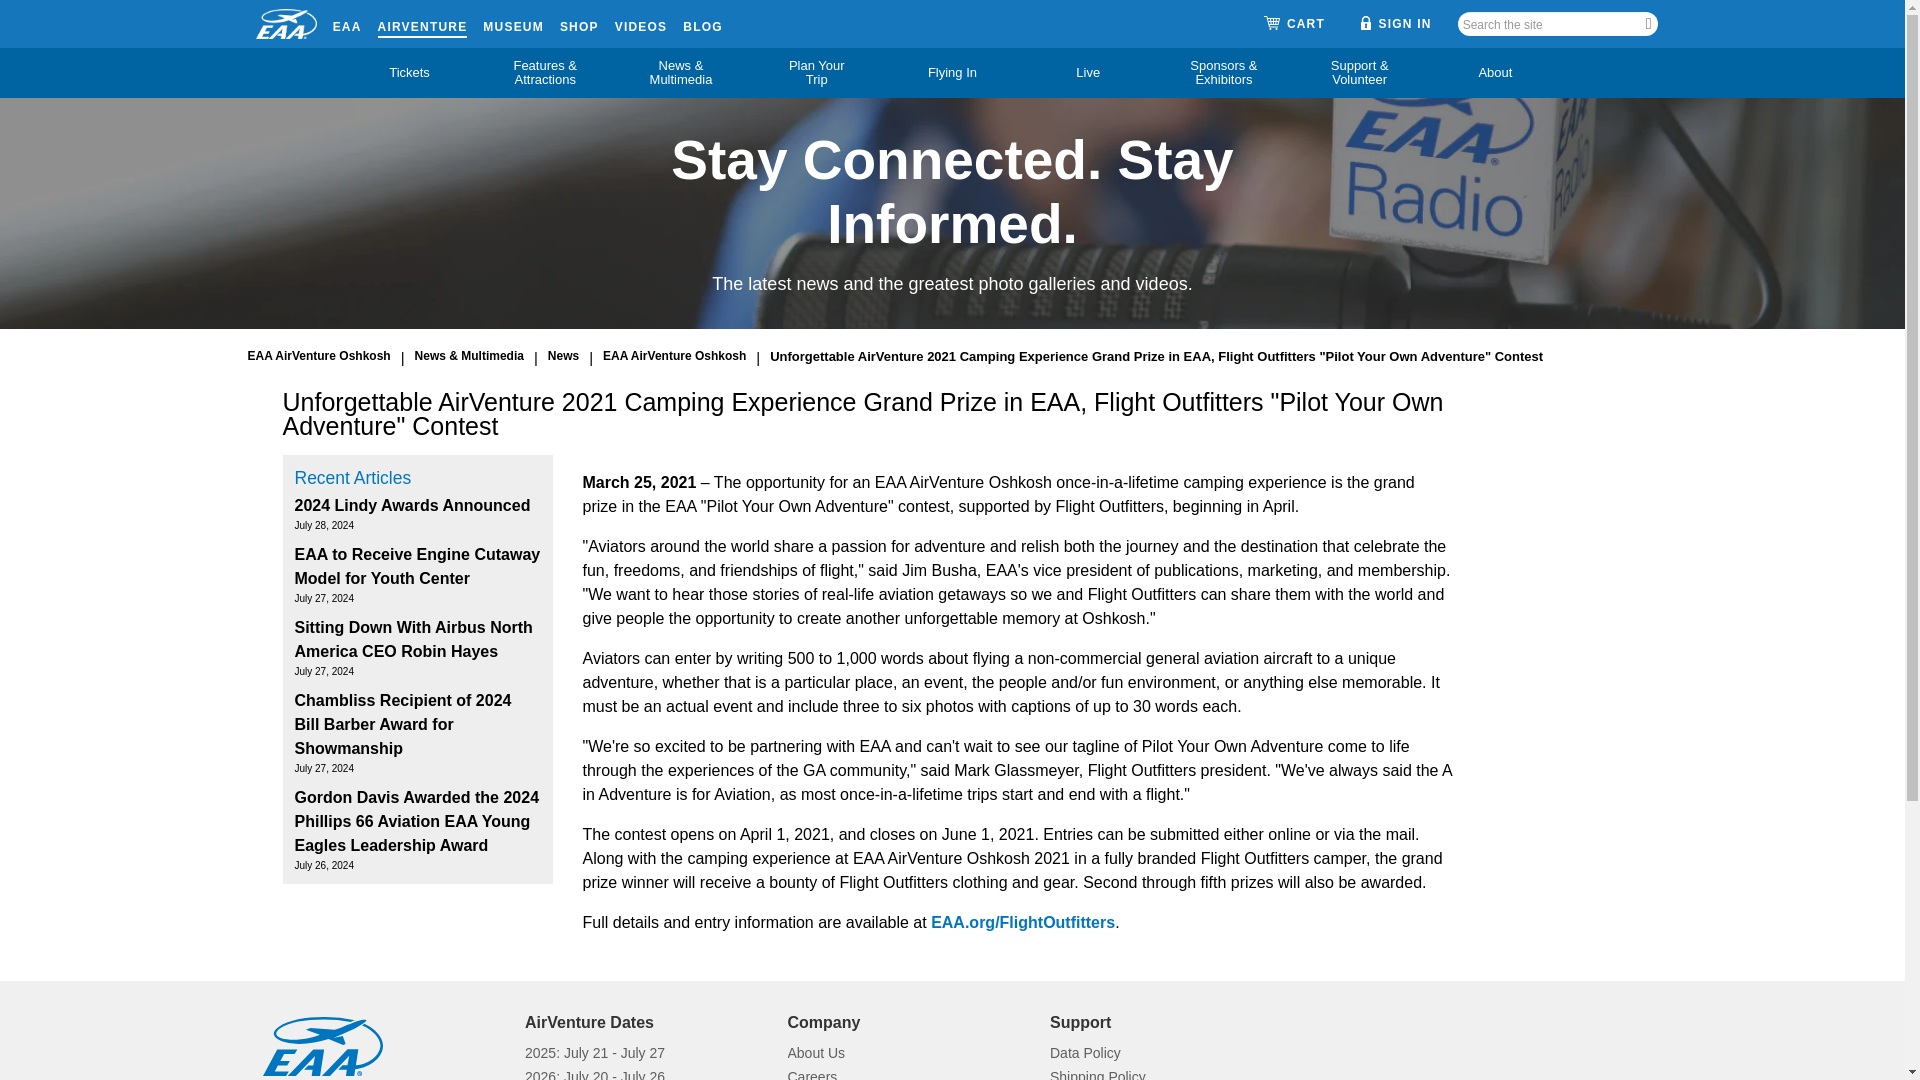  What do you see at coordinates (1396, 23) in the screenshot?
I see `SIGN IN` at bounding box center [1396, 23].